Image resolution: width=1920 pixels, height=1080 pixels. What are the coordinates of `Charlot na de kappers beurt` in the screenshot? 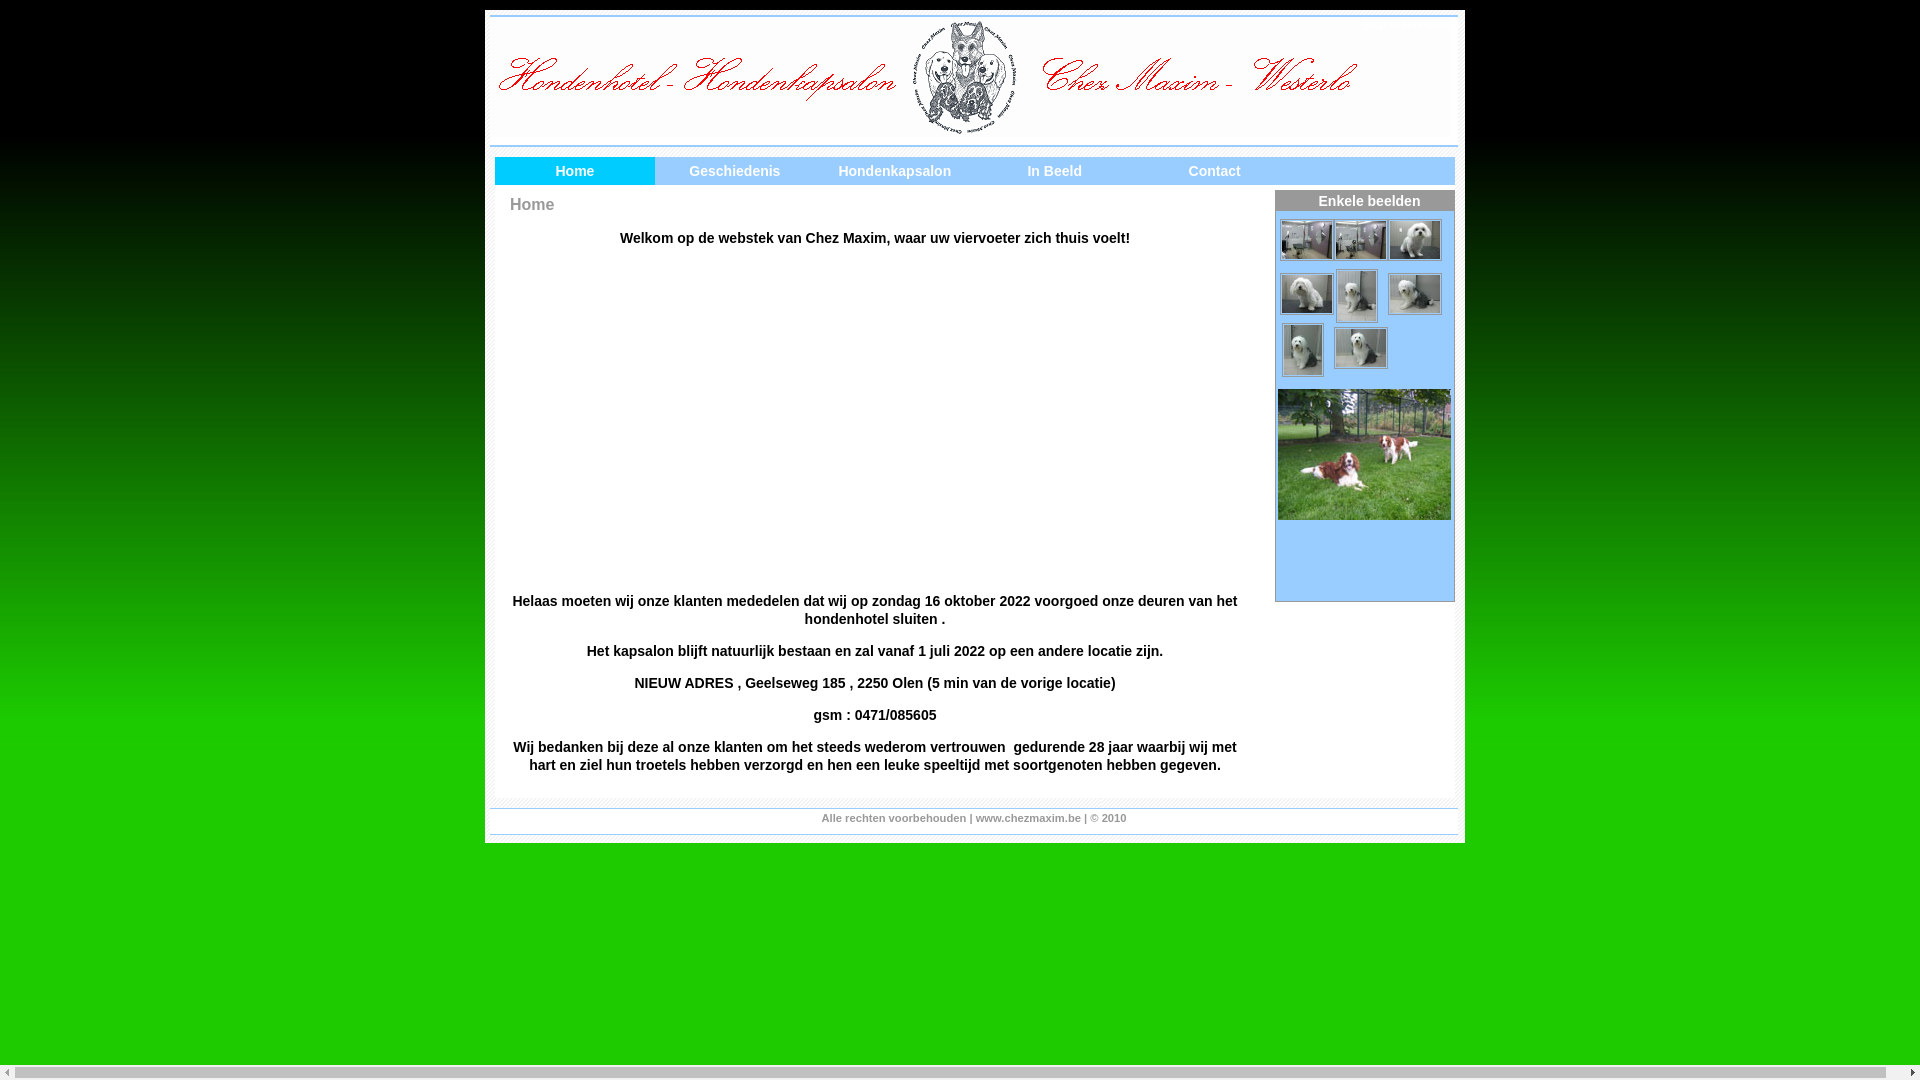 It's located at (1303, 350).